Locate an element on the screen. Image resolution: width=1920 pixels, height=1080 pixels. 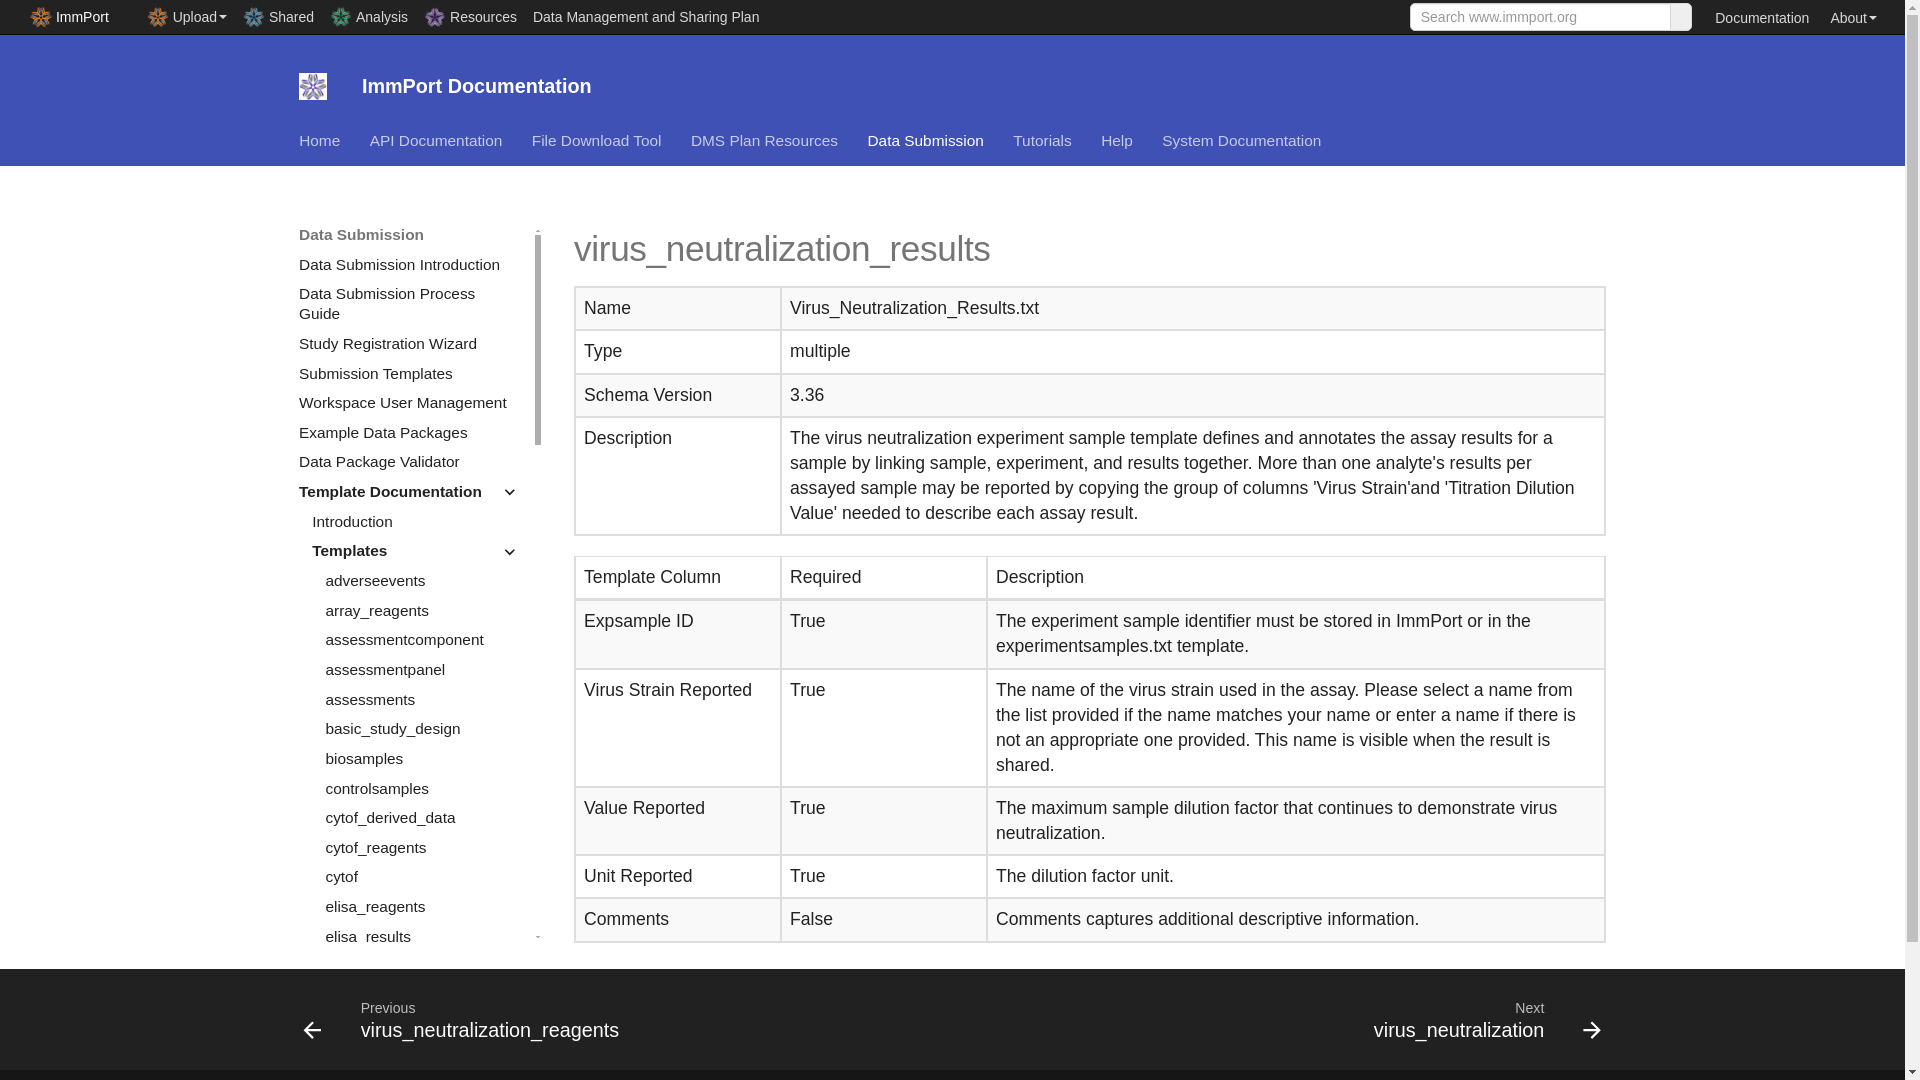
API Documentation is located at coordinates (436, 140).